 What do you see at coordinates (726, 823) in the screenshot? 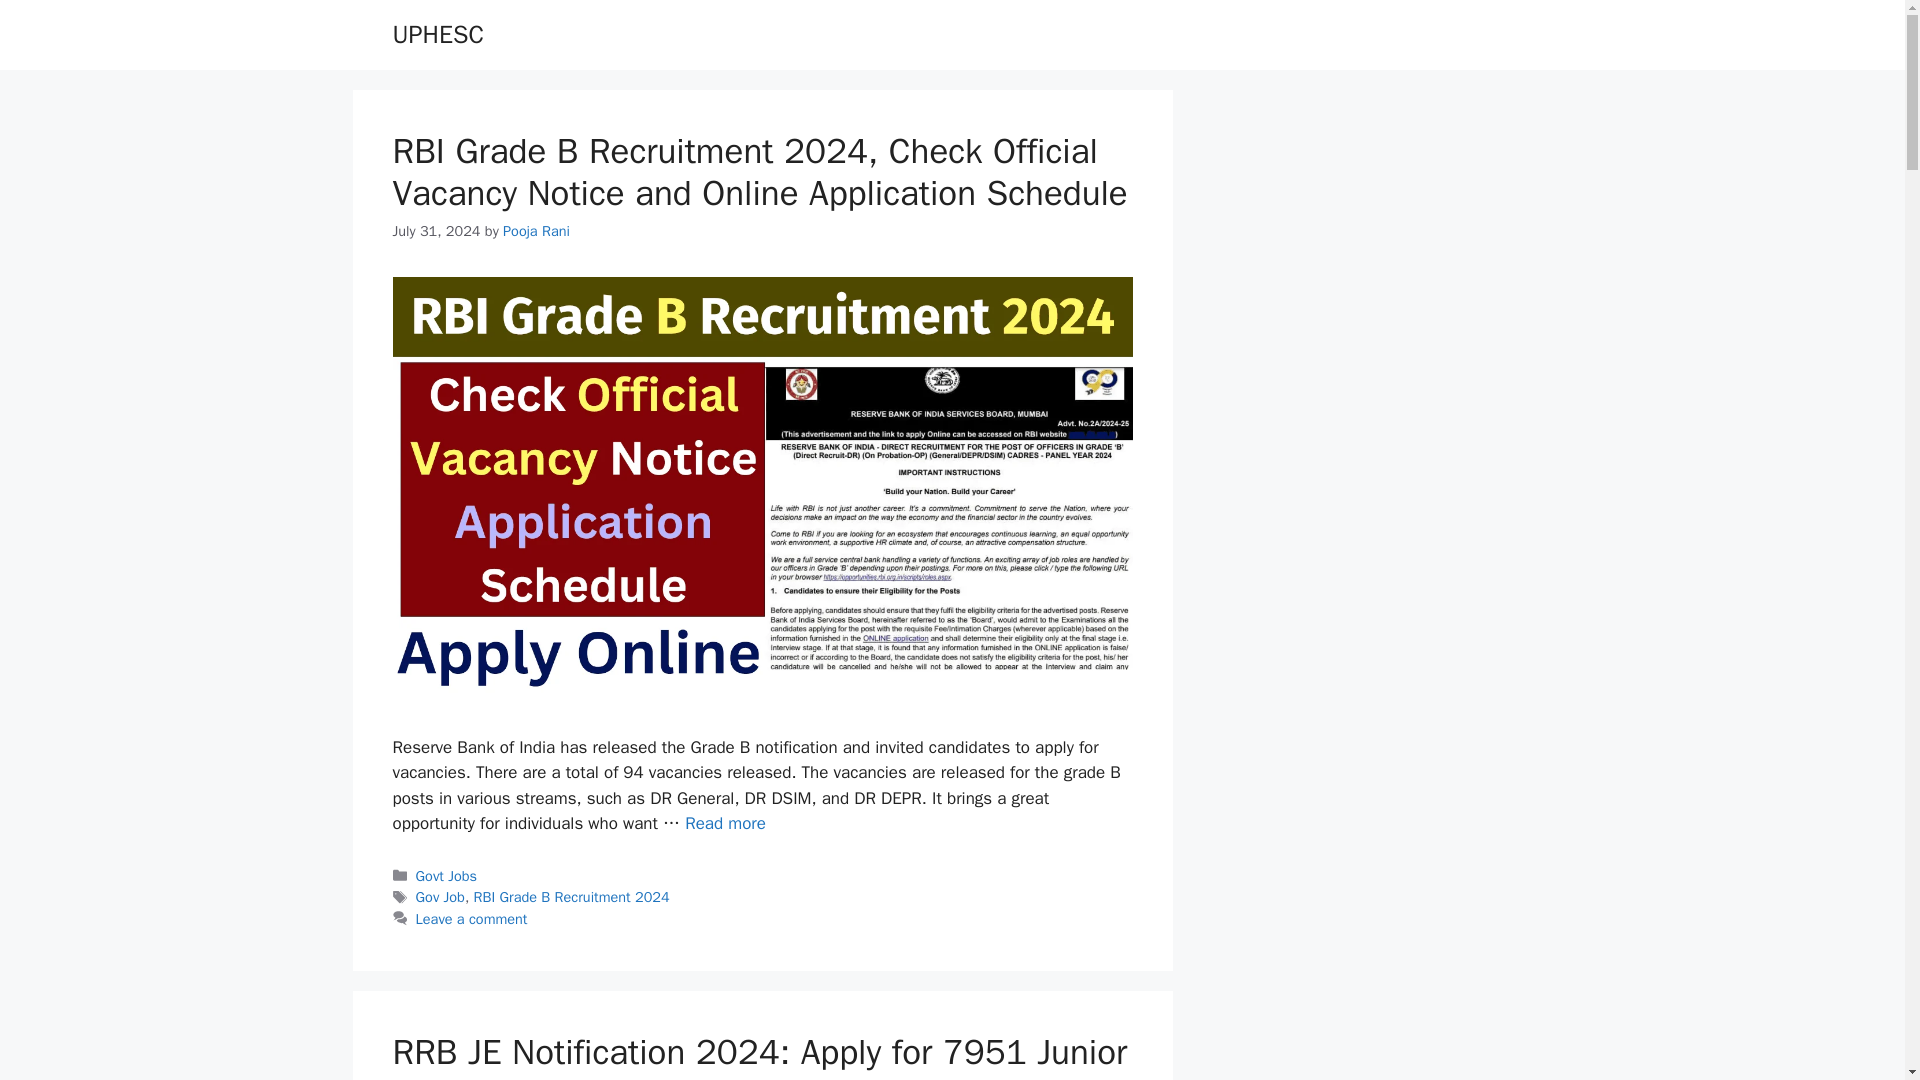
I see `Read more` at bounding box center [726, 823].